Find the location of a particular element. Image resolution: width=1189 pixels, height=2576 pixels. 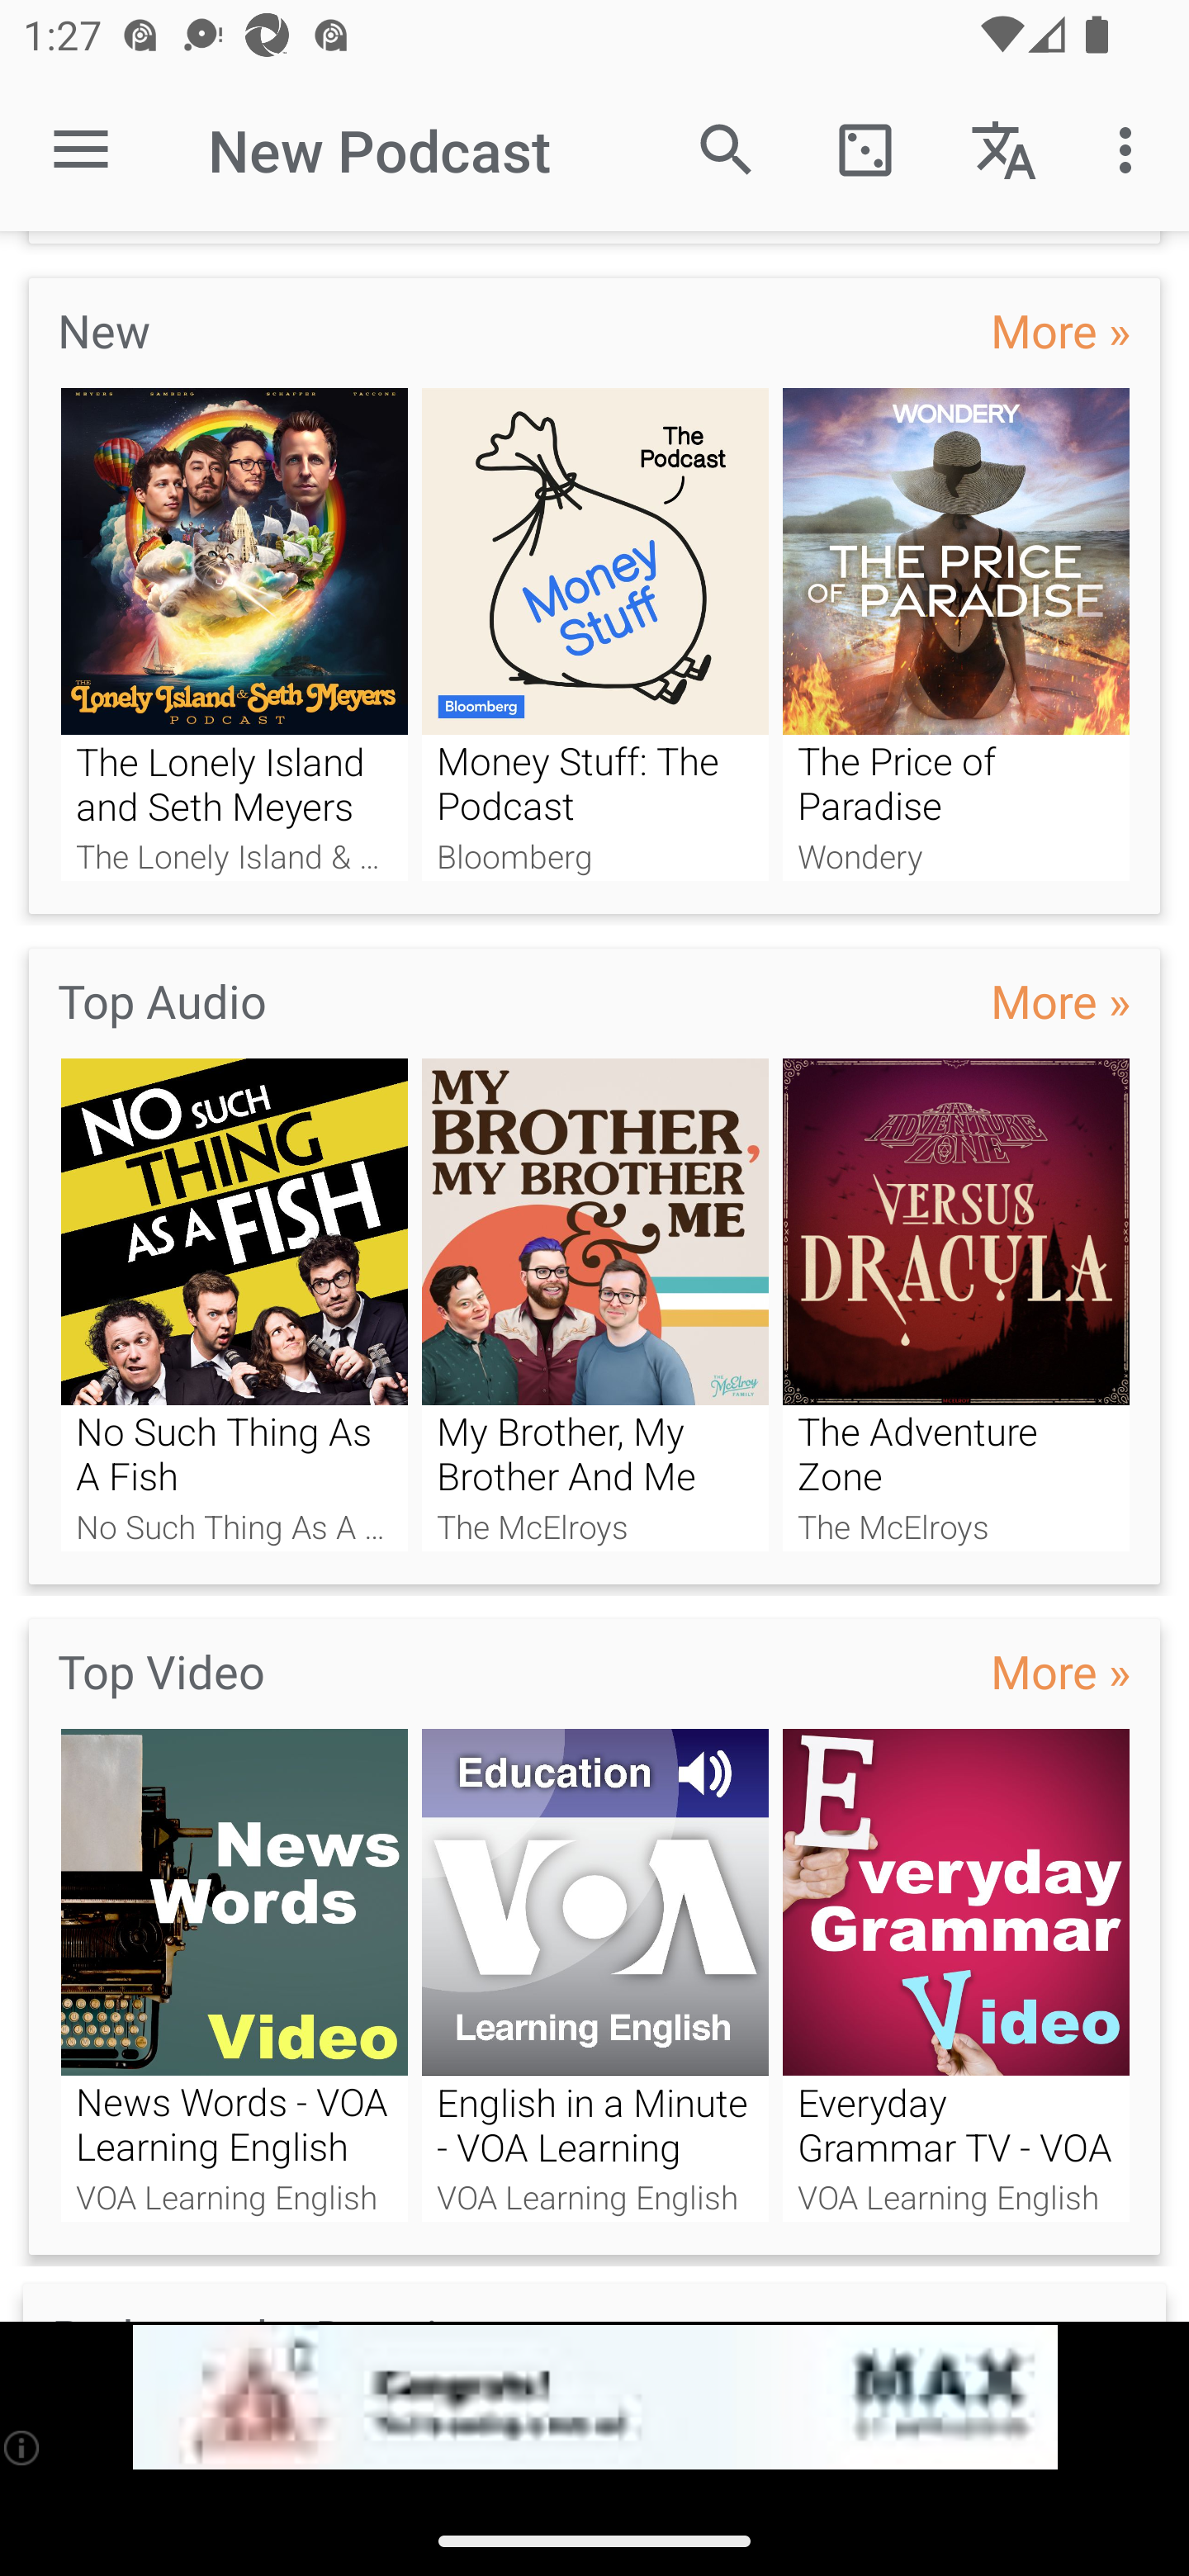

More » is located at coordinates (1060, 329).